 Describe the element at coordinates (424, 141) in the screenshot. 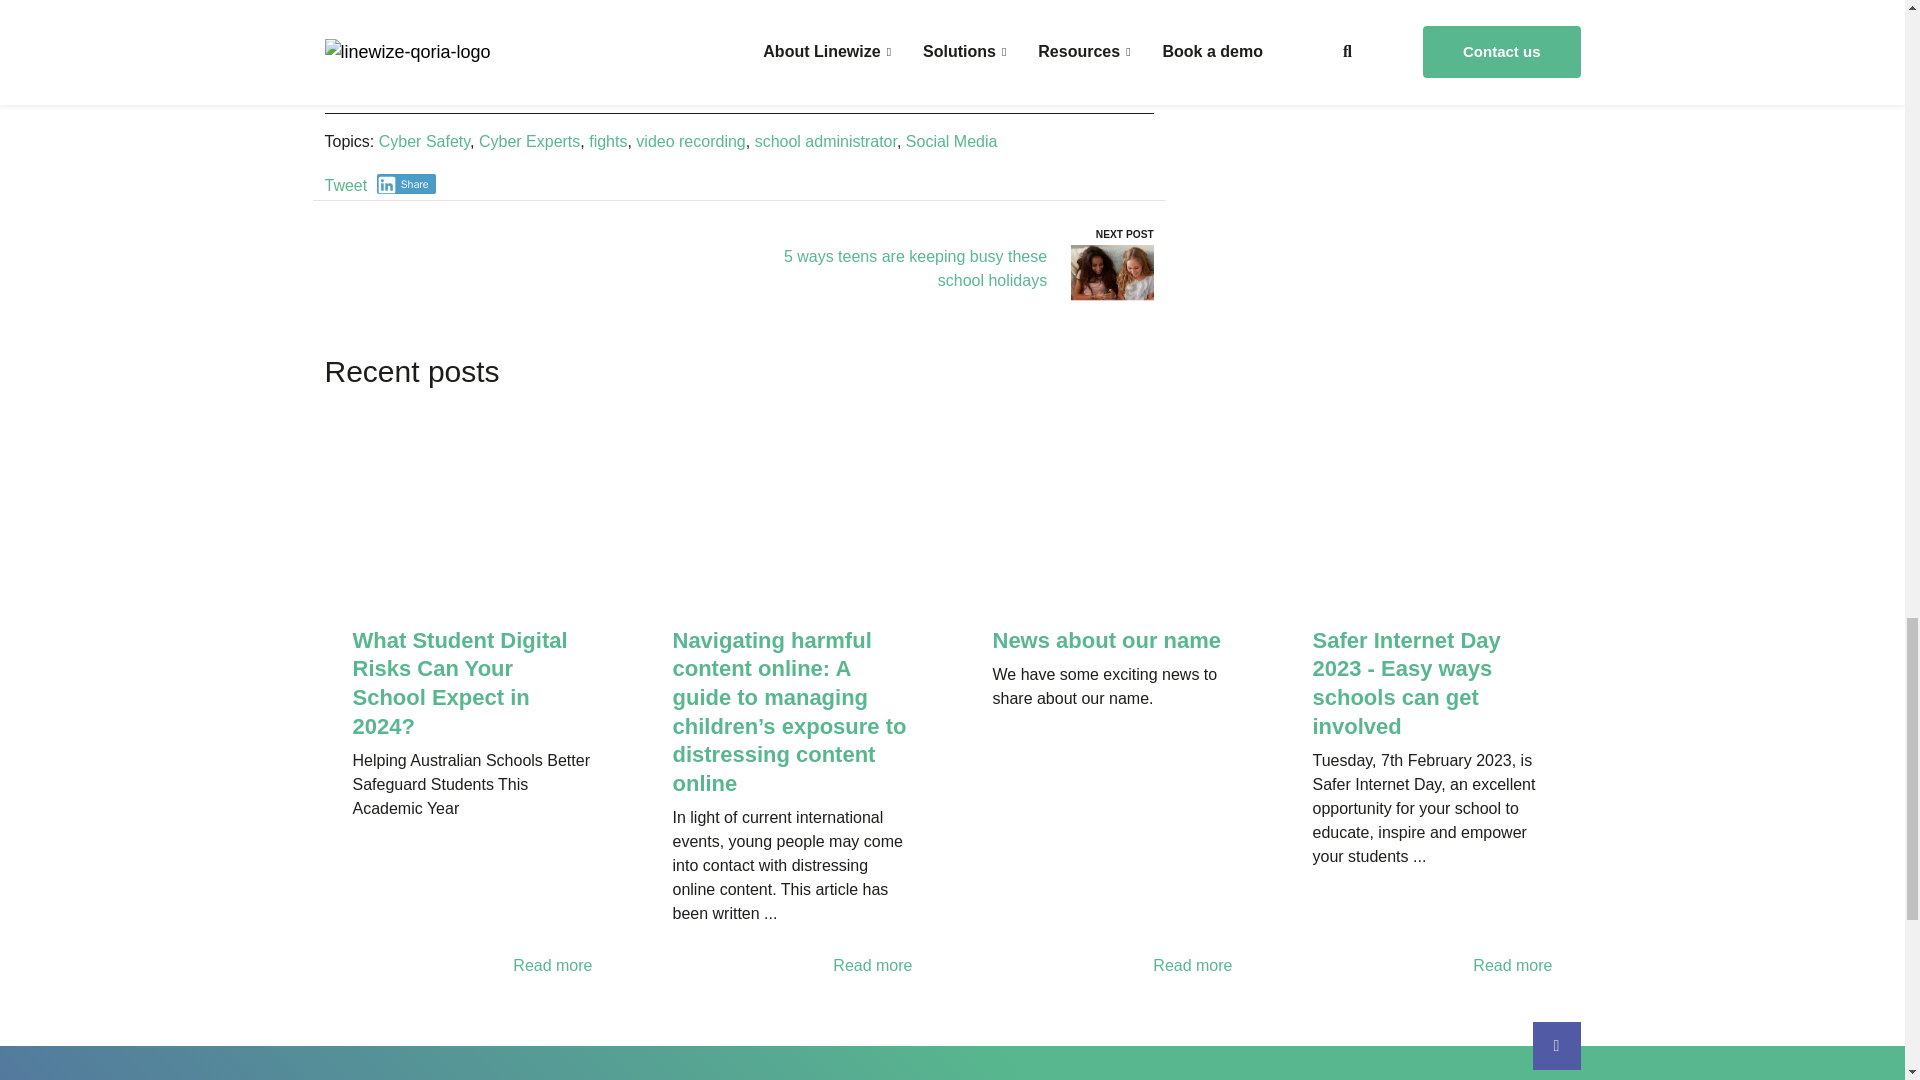

I see `Cyber Safety` at that location.